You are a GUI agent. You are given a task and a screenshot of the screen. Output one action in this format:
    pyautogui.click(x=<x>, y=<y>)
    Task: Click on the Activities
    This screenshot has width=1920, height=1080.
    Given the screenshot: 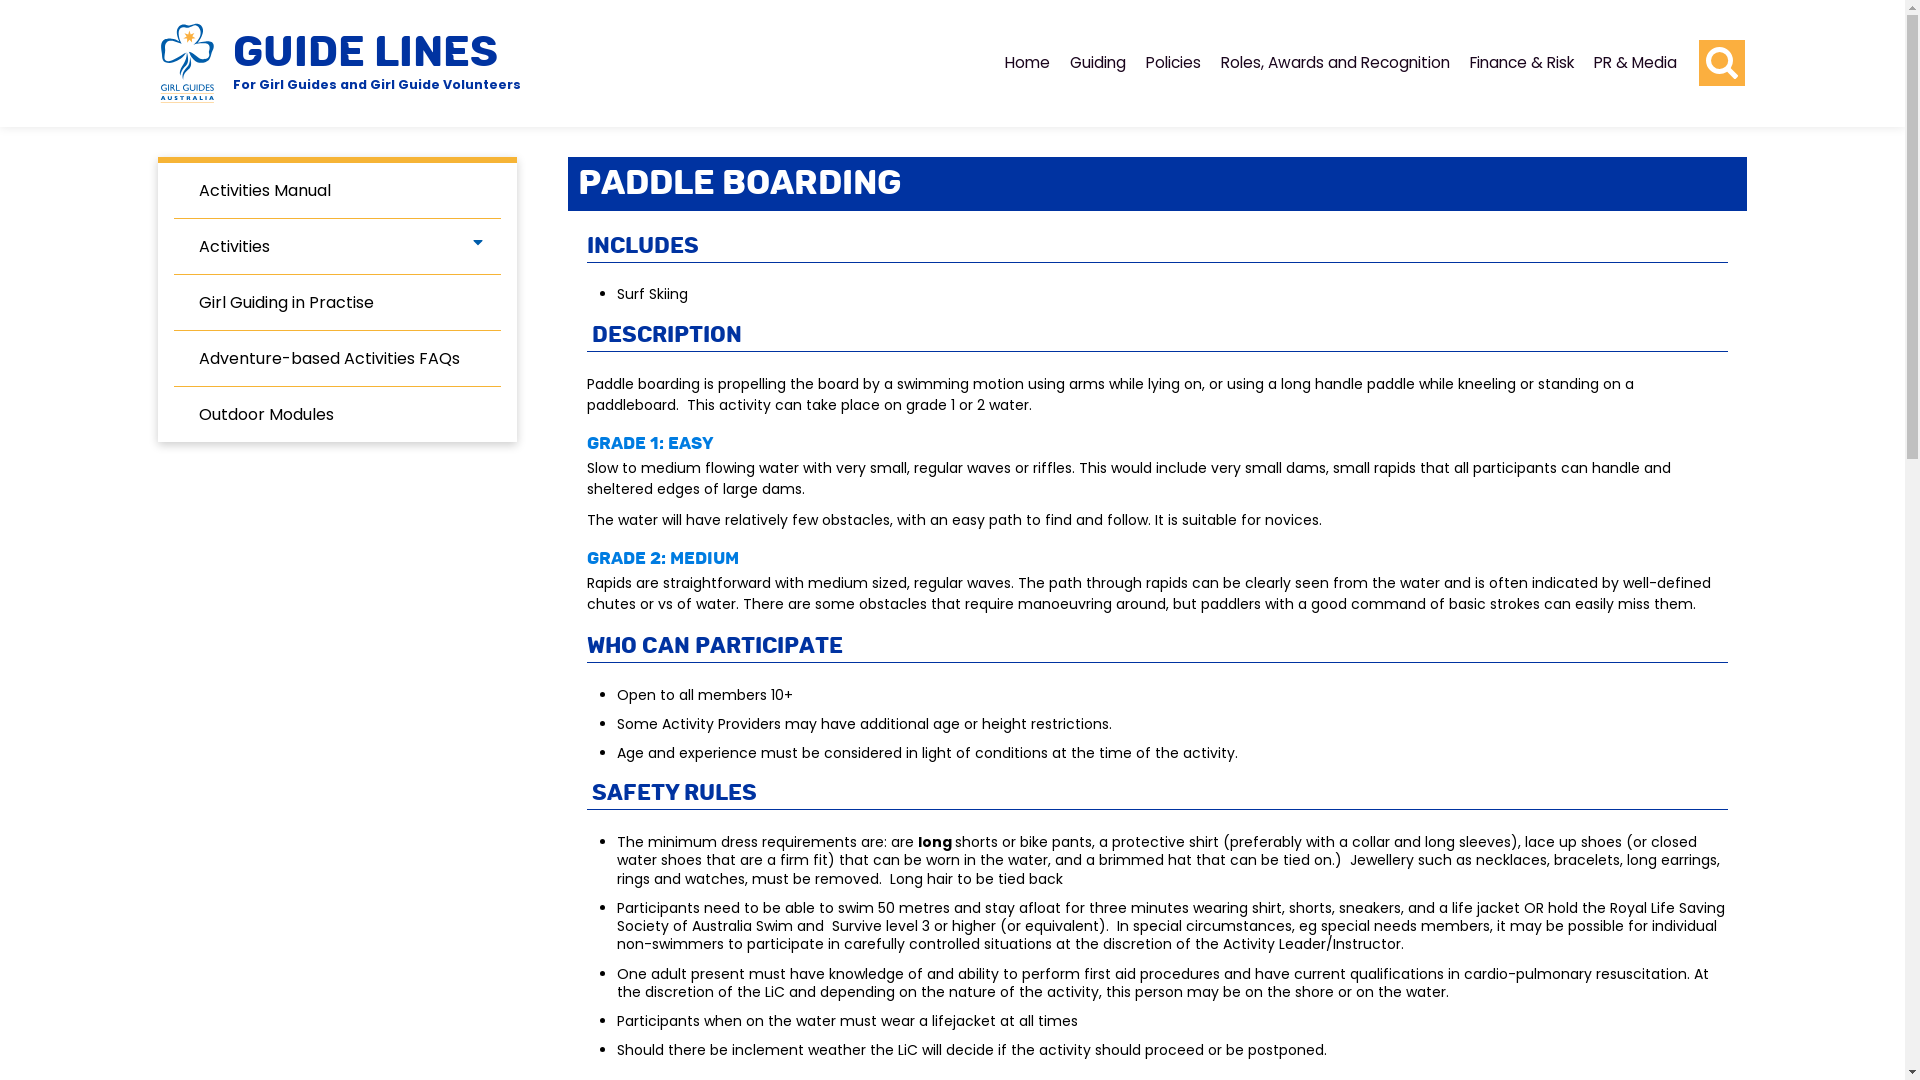 What is the action you would take?
    pyautogui.click(x=338, y=247)
    